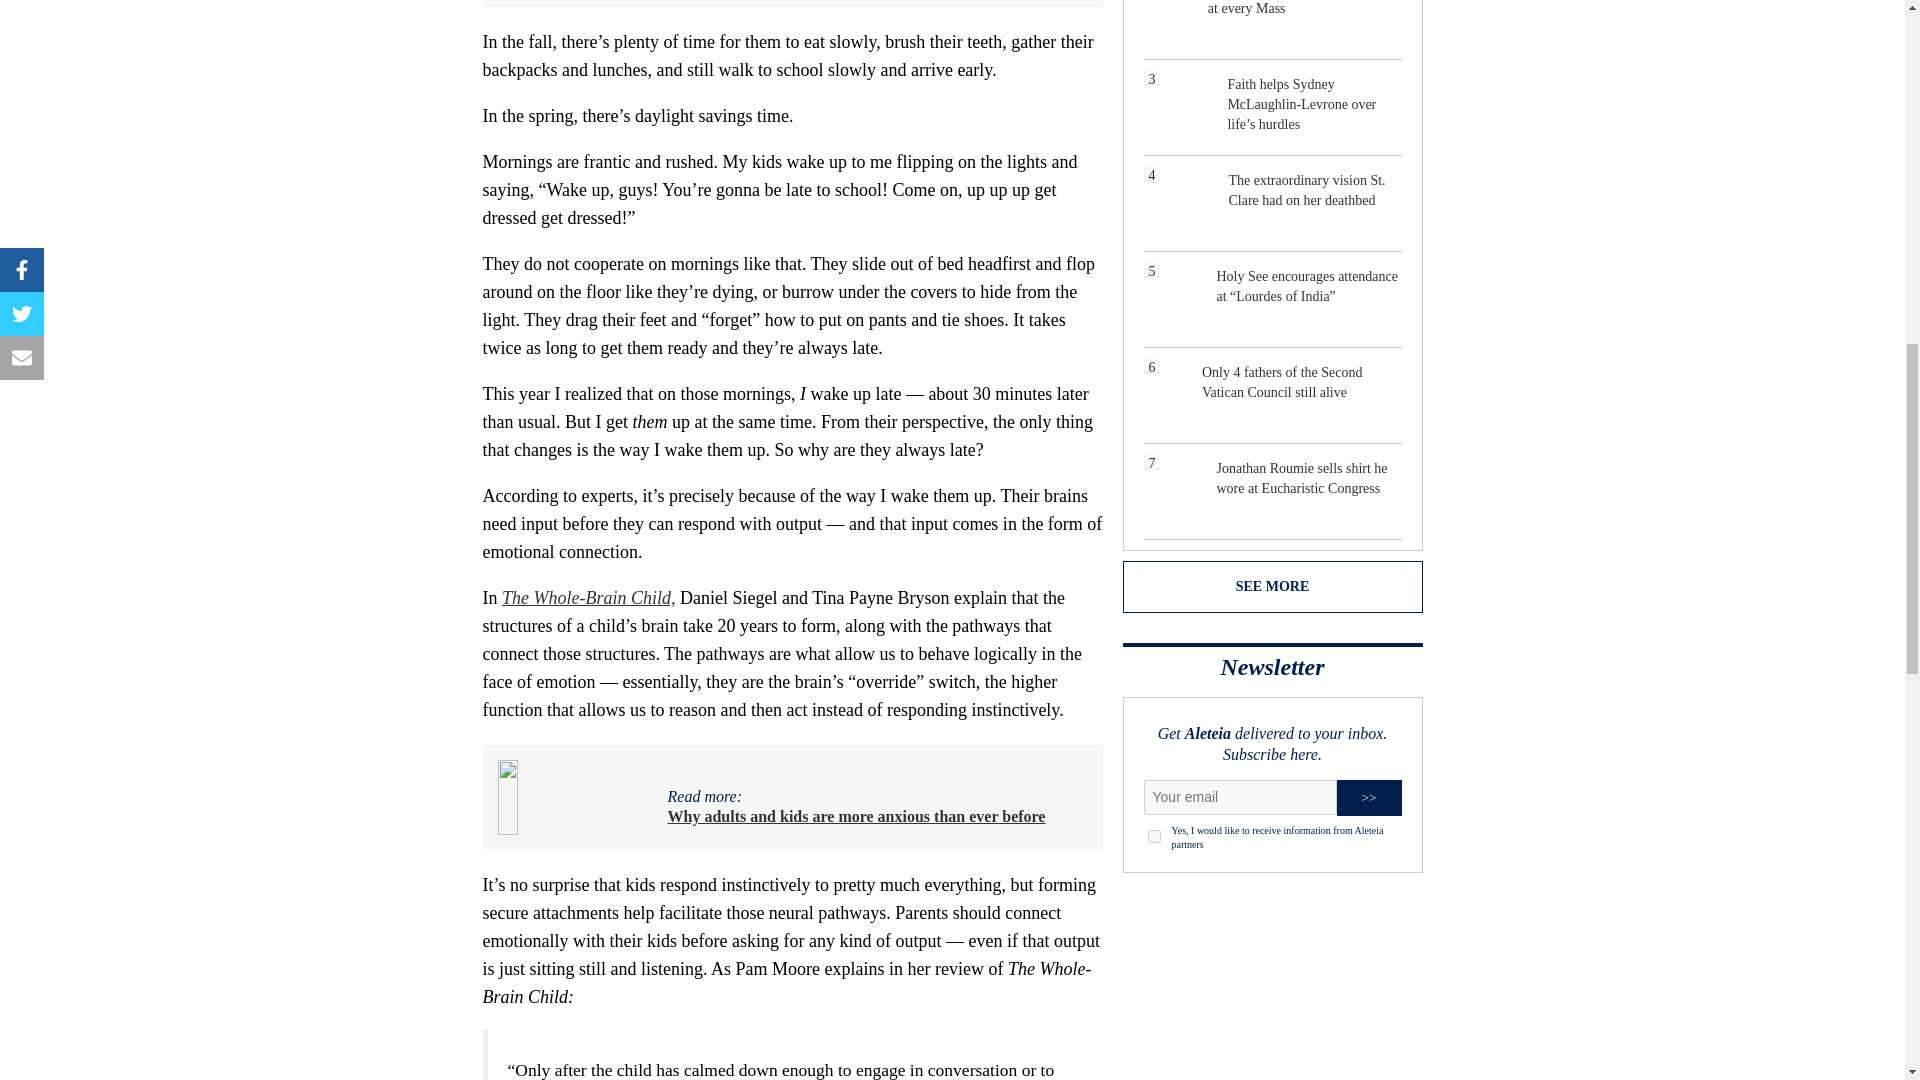  Describe the element at coordinates (857, 816) in the screenshot. I see `Why adults and kids are more anxious than ever before` at that location.